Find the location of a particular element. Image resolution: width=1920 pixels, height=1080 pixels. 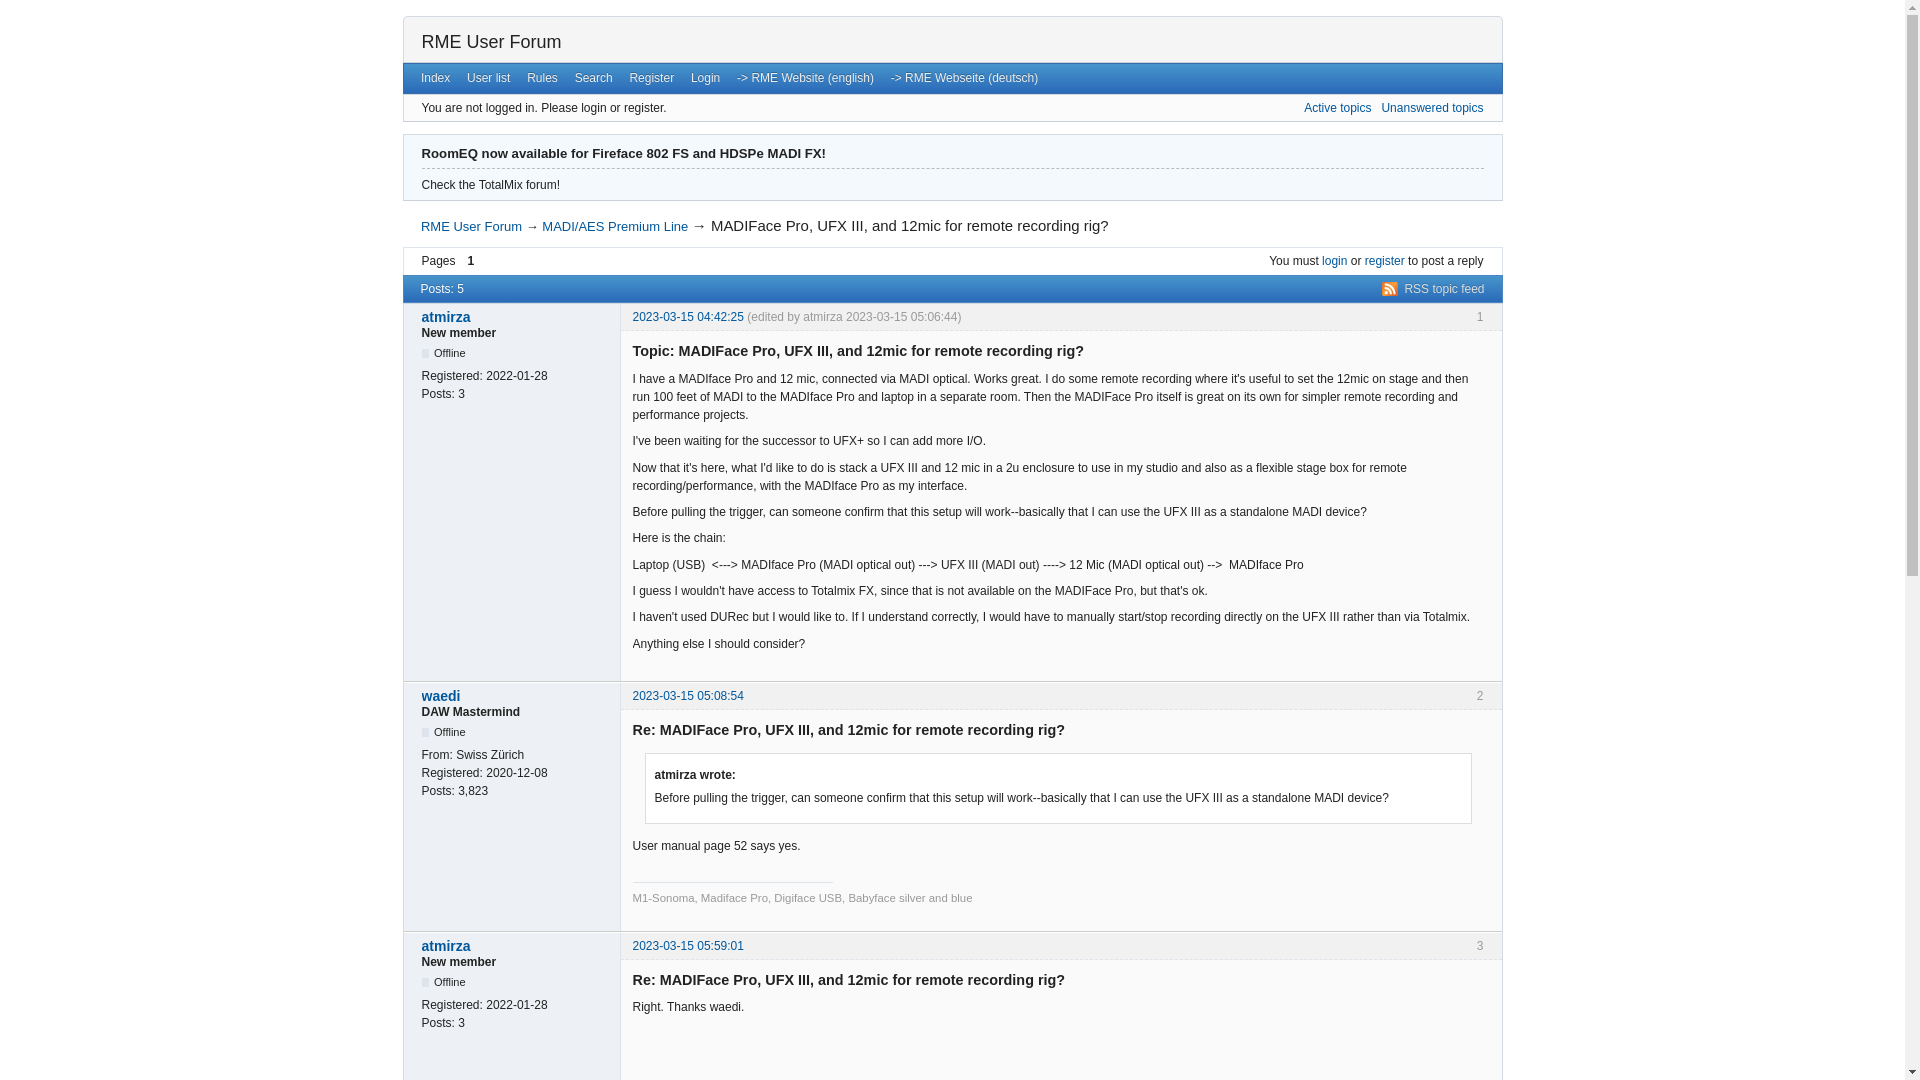

2023-03-15 05:59:01 is located at coordinates (687, 945).